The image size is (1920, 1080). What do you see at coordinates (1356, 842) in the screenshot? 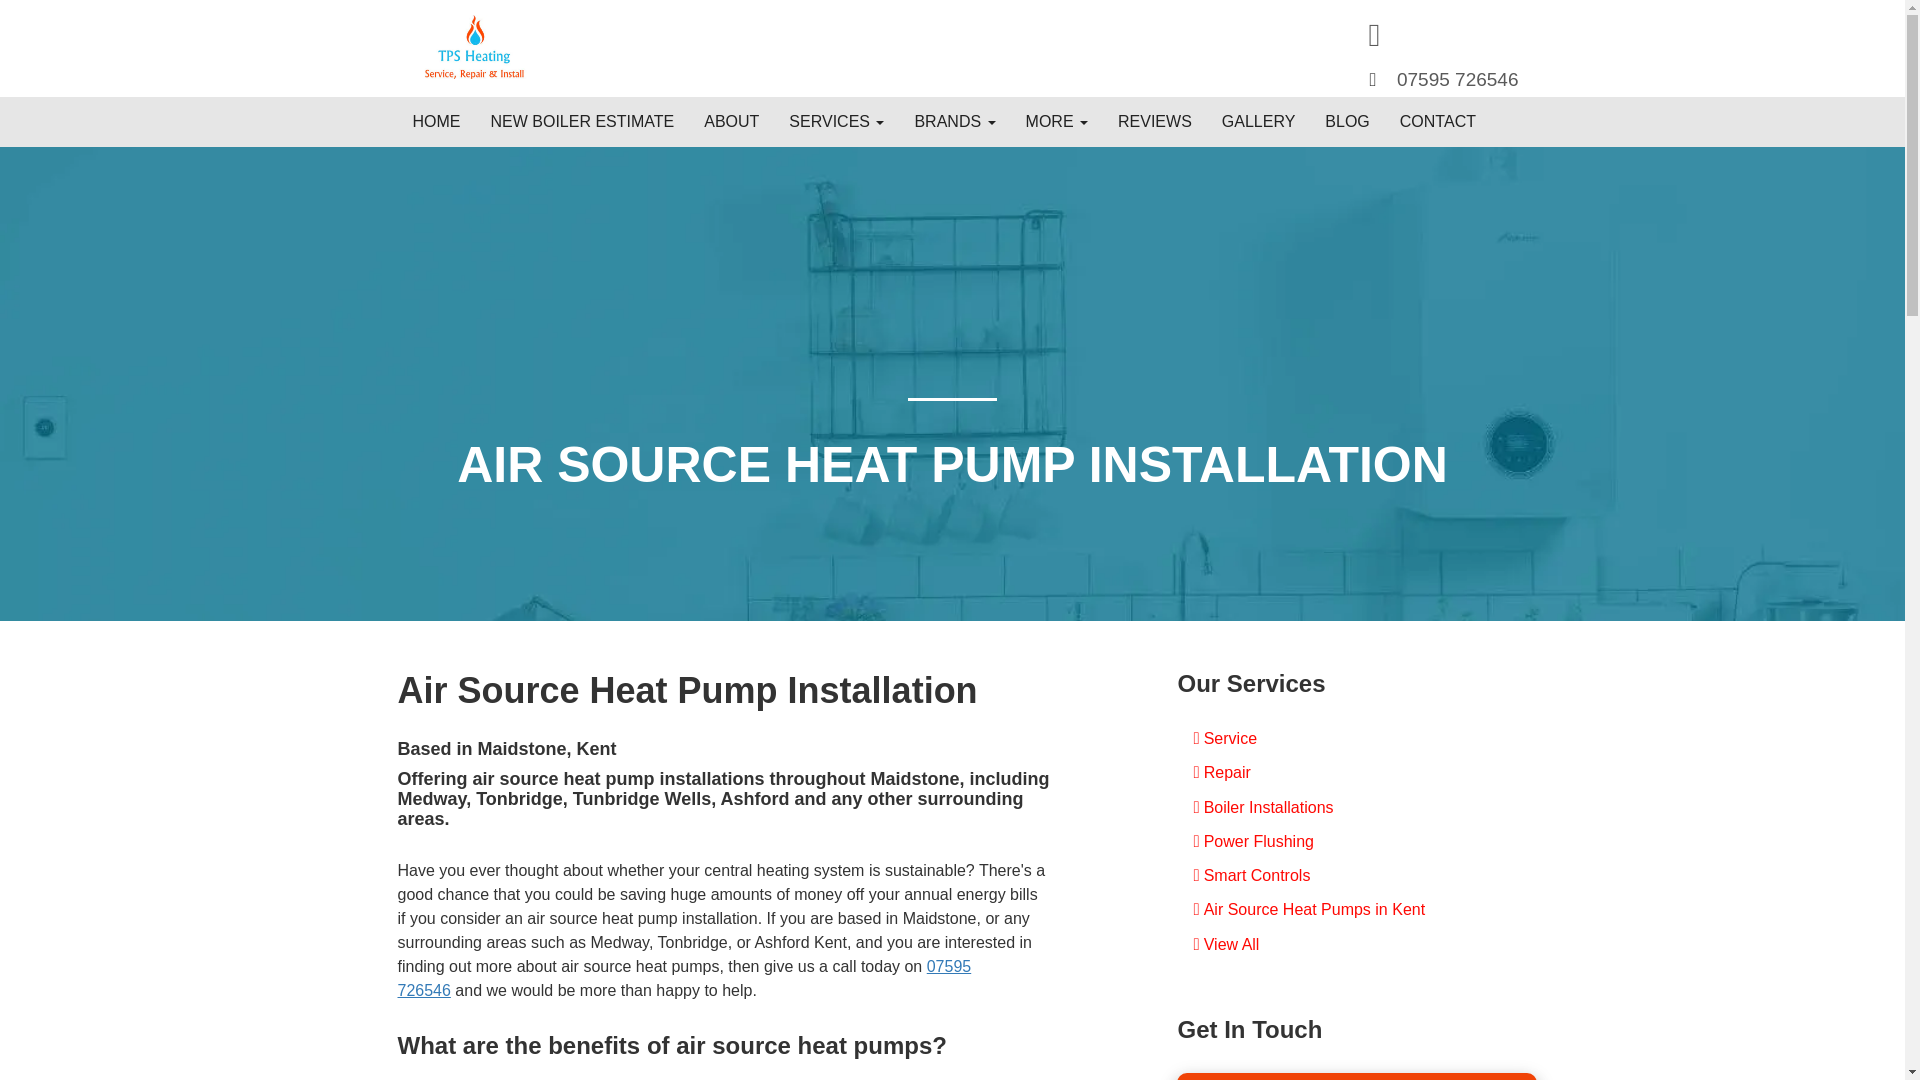
I see `Power Flushing` at bounding box center [1356, 842].